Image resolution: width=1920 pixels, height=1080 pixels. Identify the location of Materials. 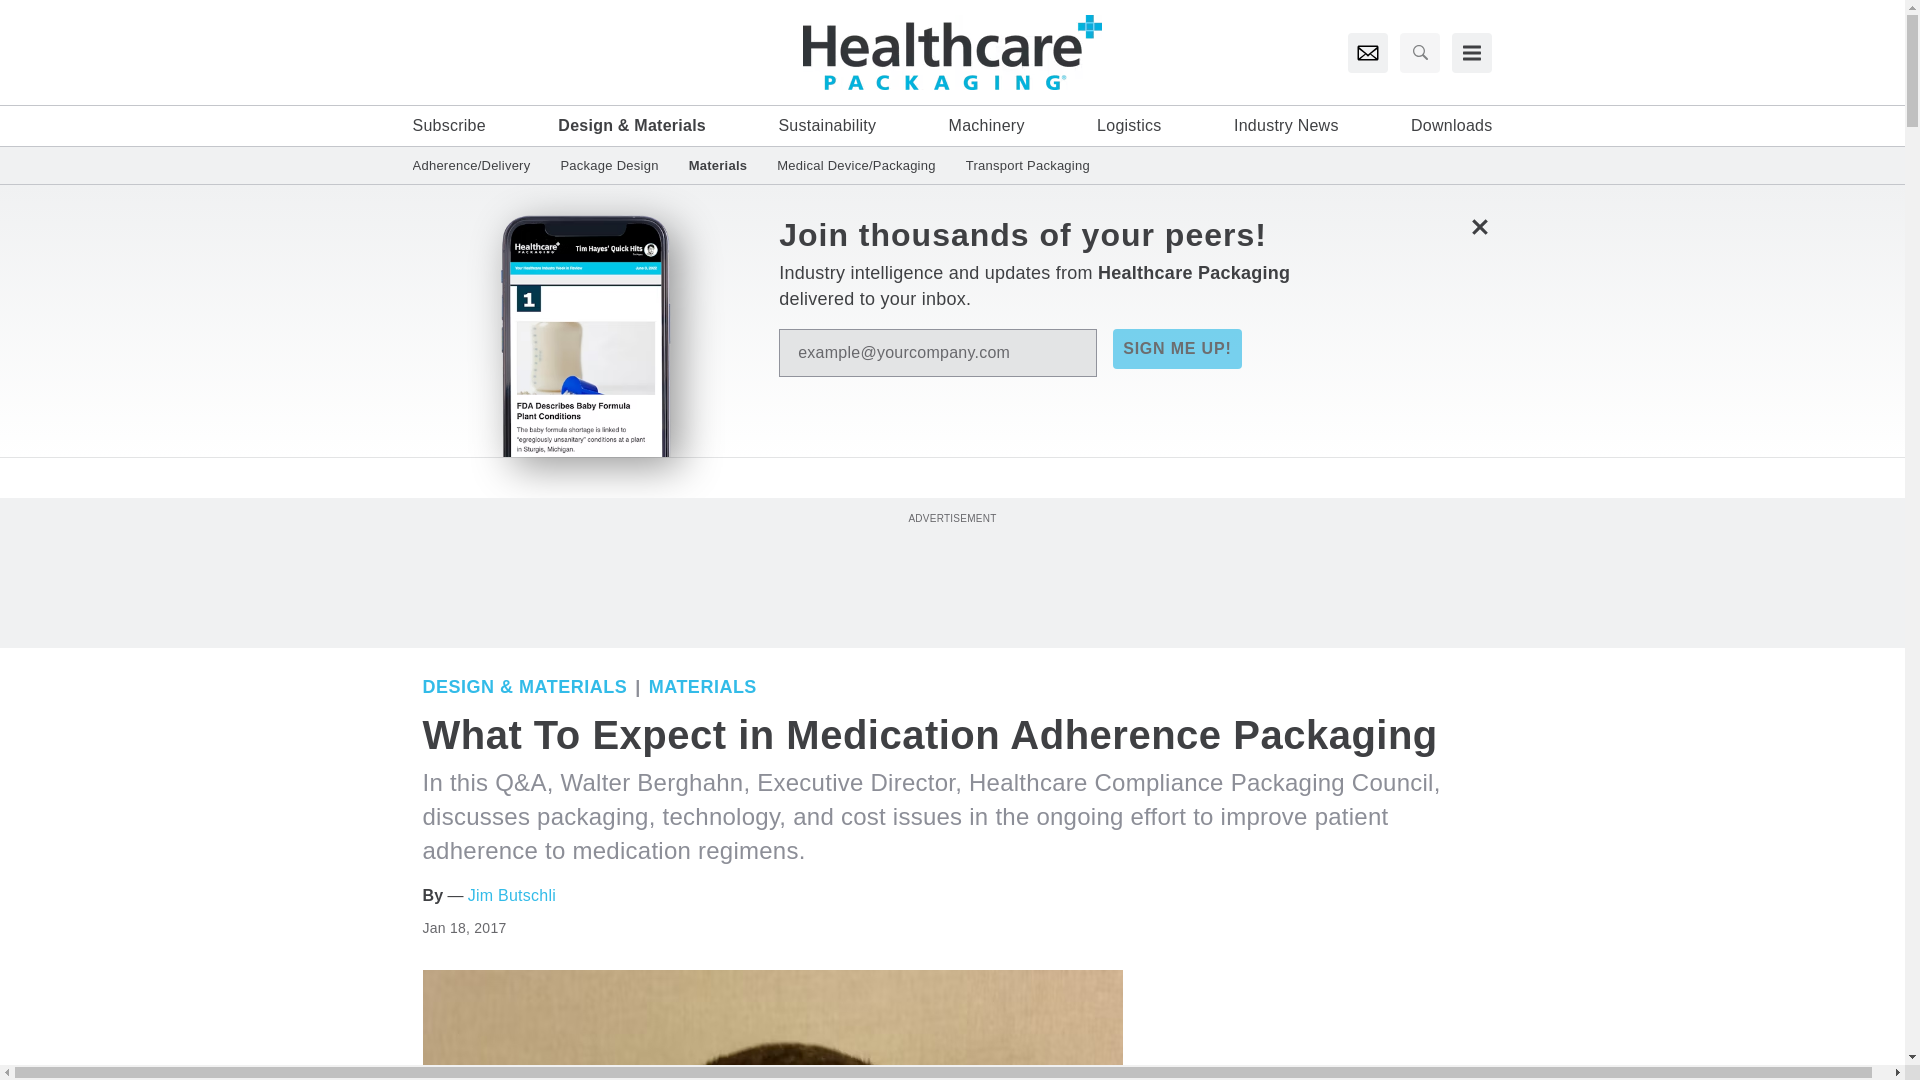
(702, 686).